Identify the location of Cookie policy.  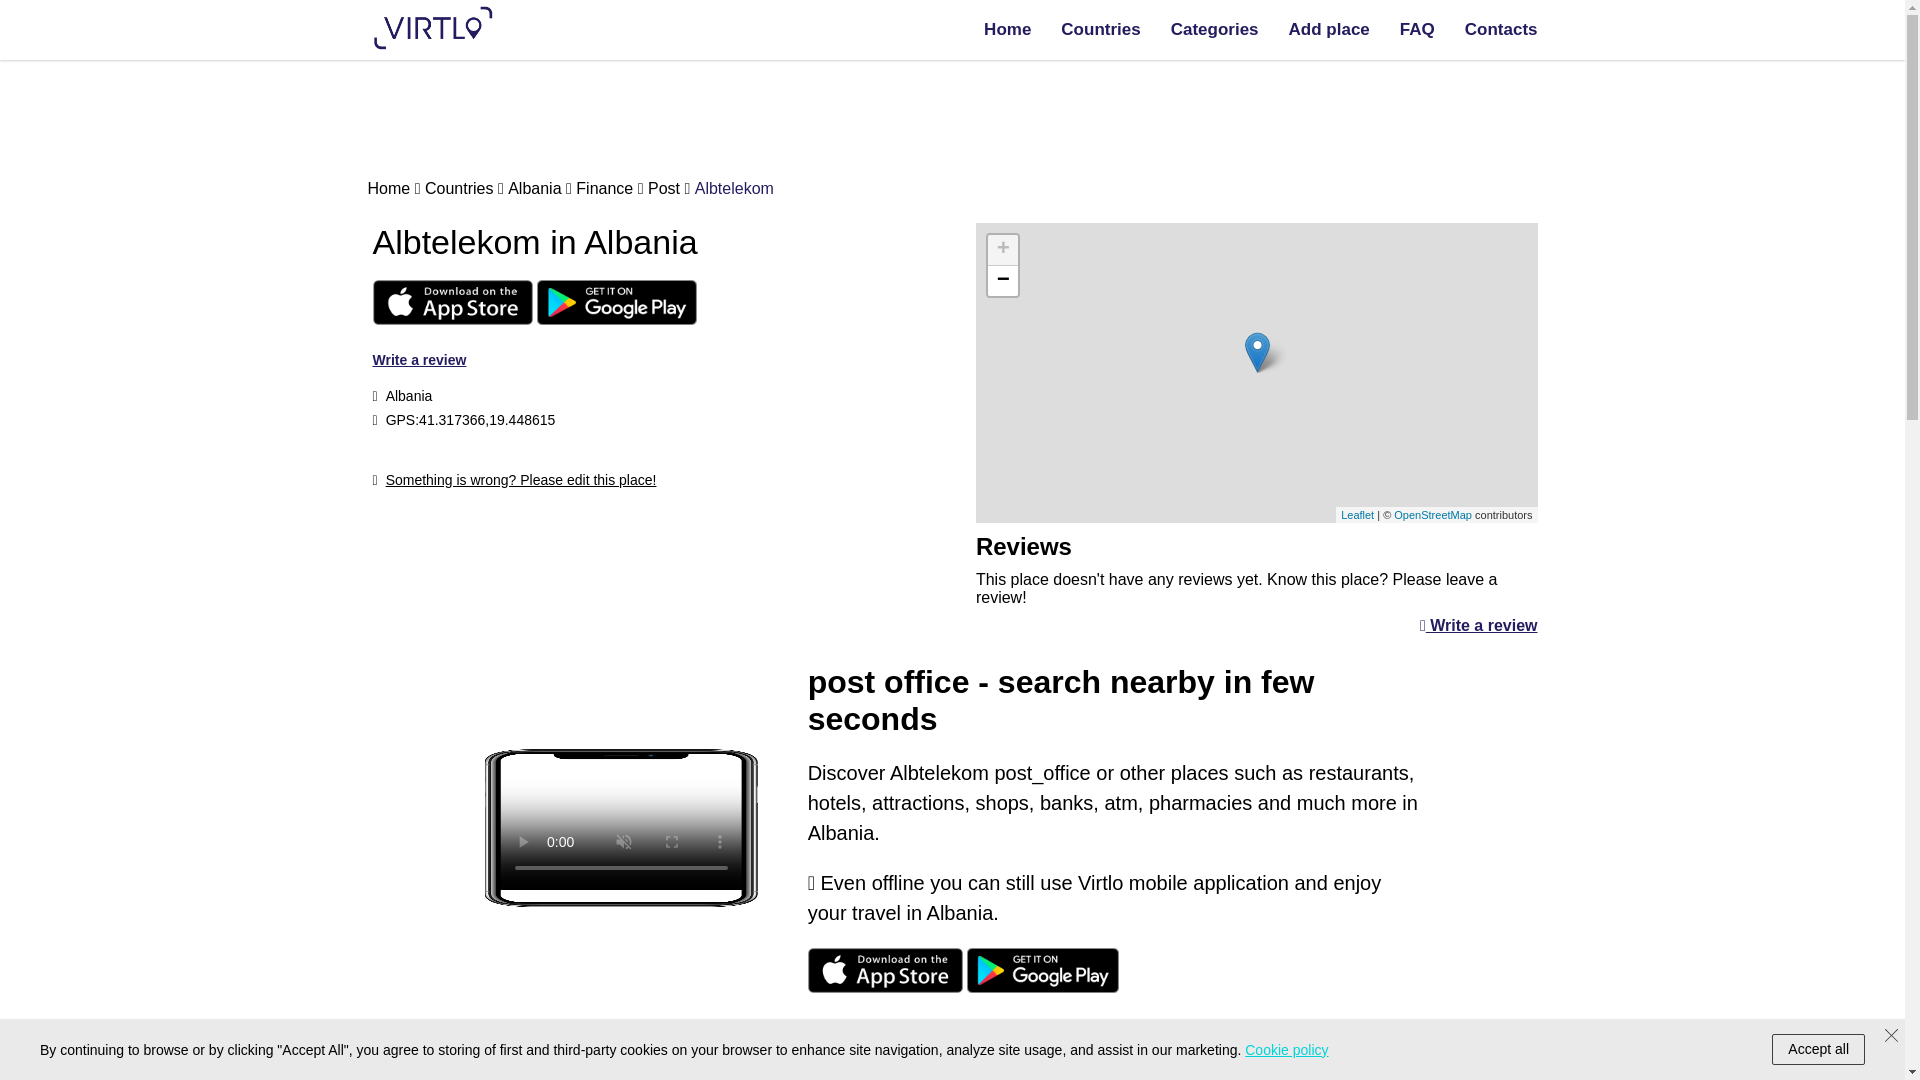
(1286, 1050).